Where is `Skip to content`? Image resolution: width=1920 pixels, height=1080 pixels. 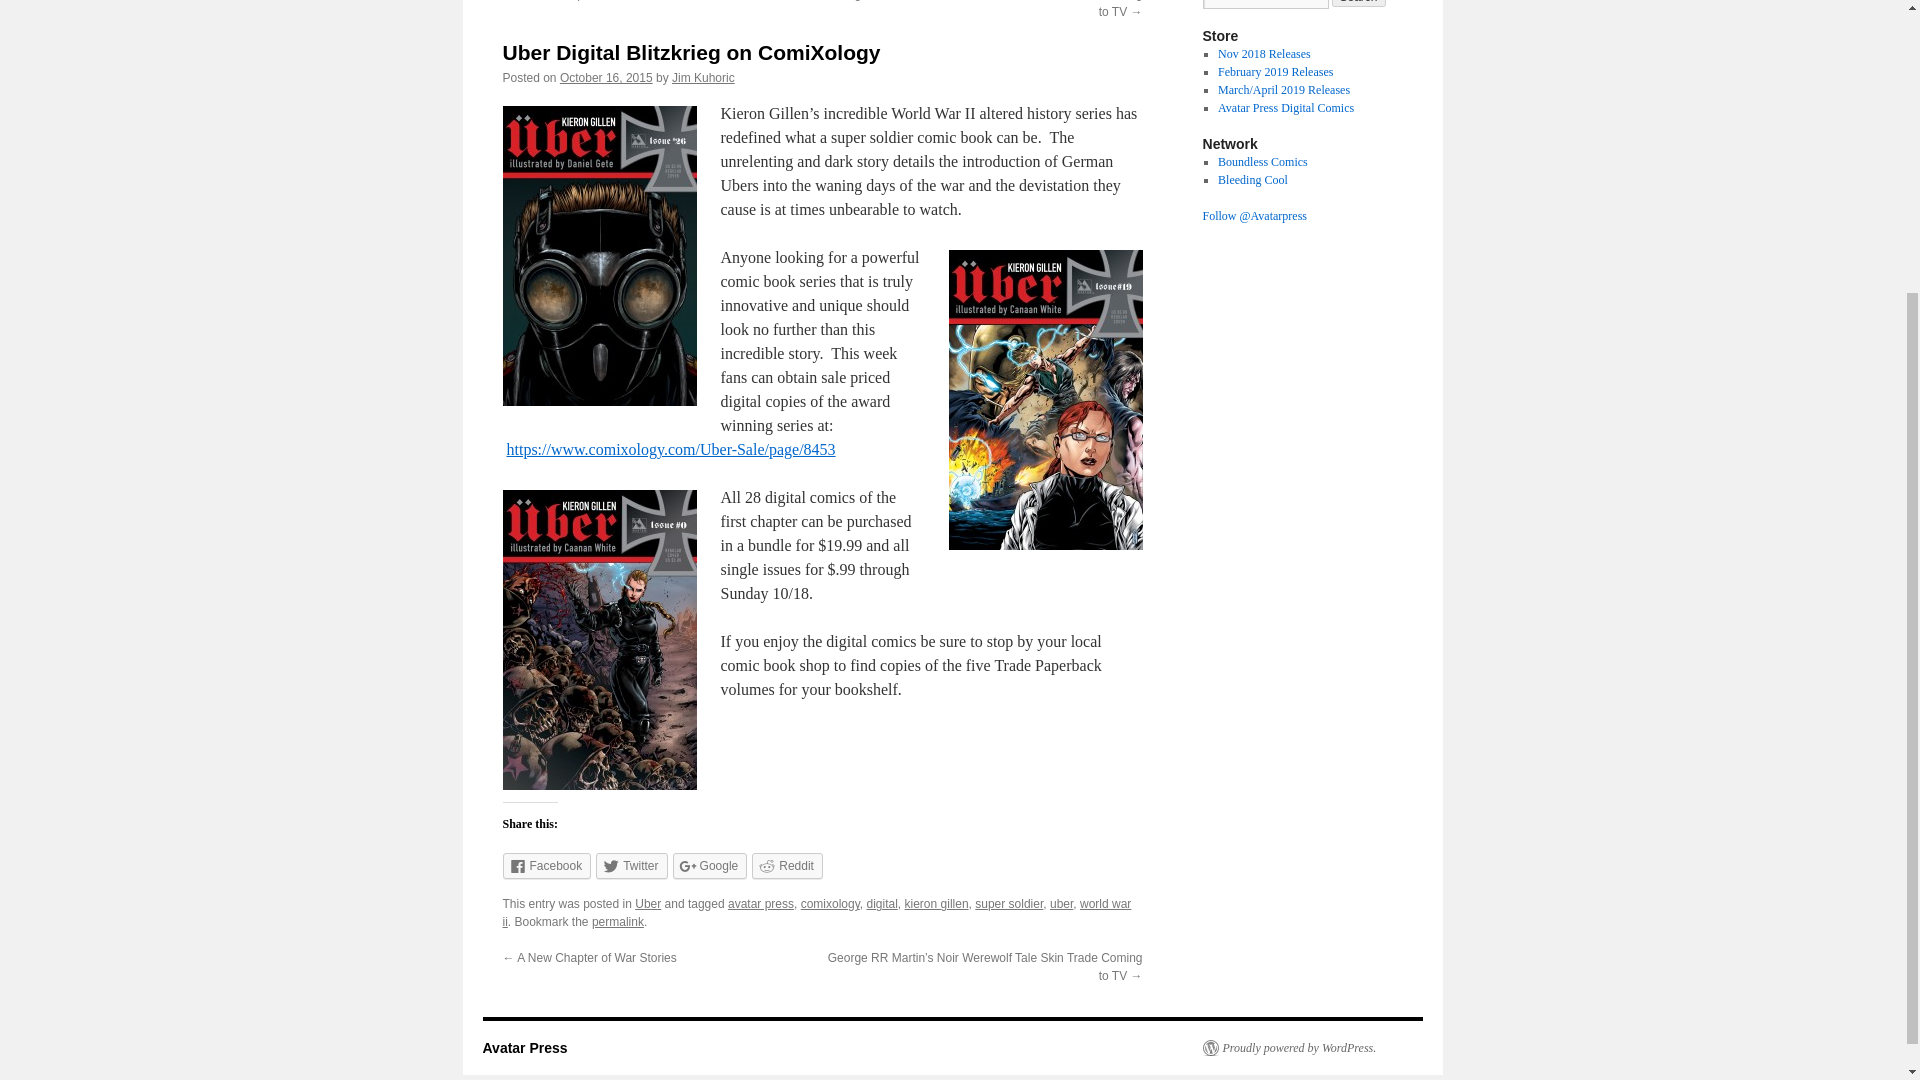 Skip to content is located at coordinates (491, 10).